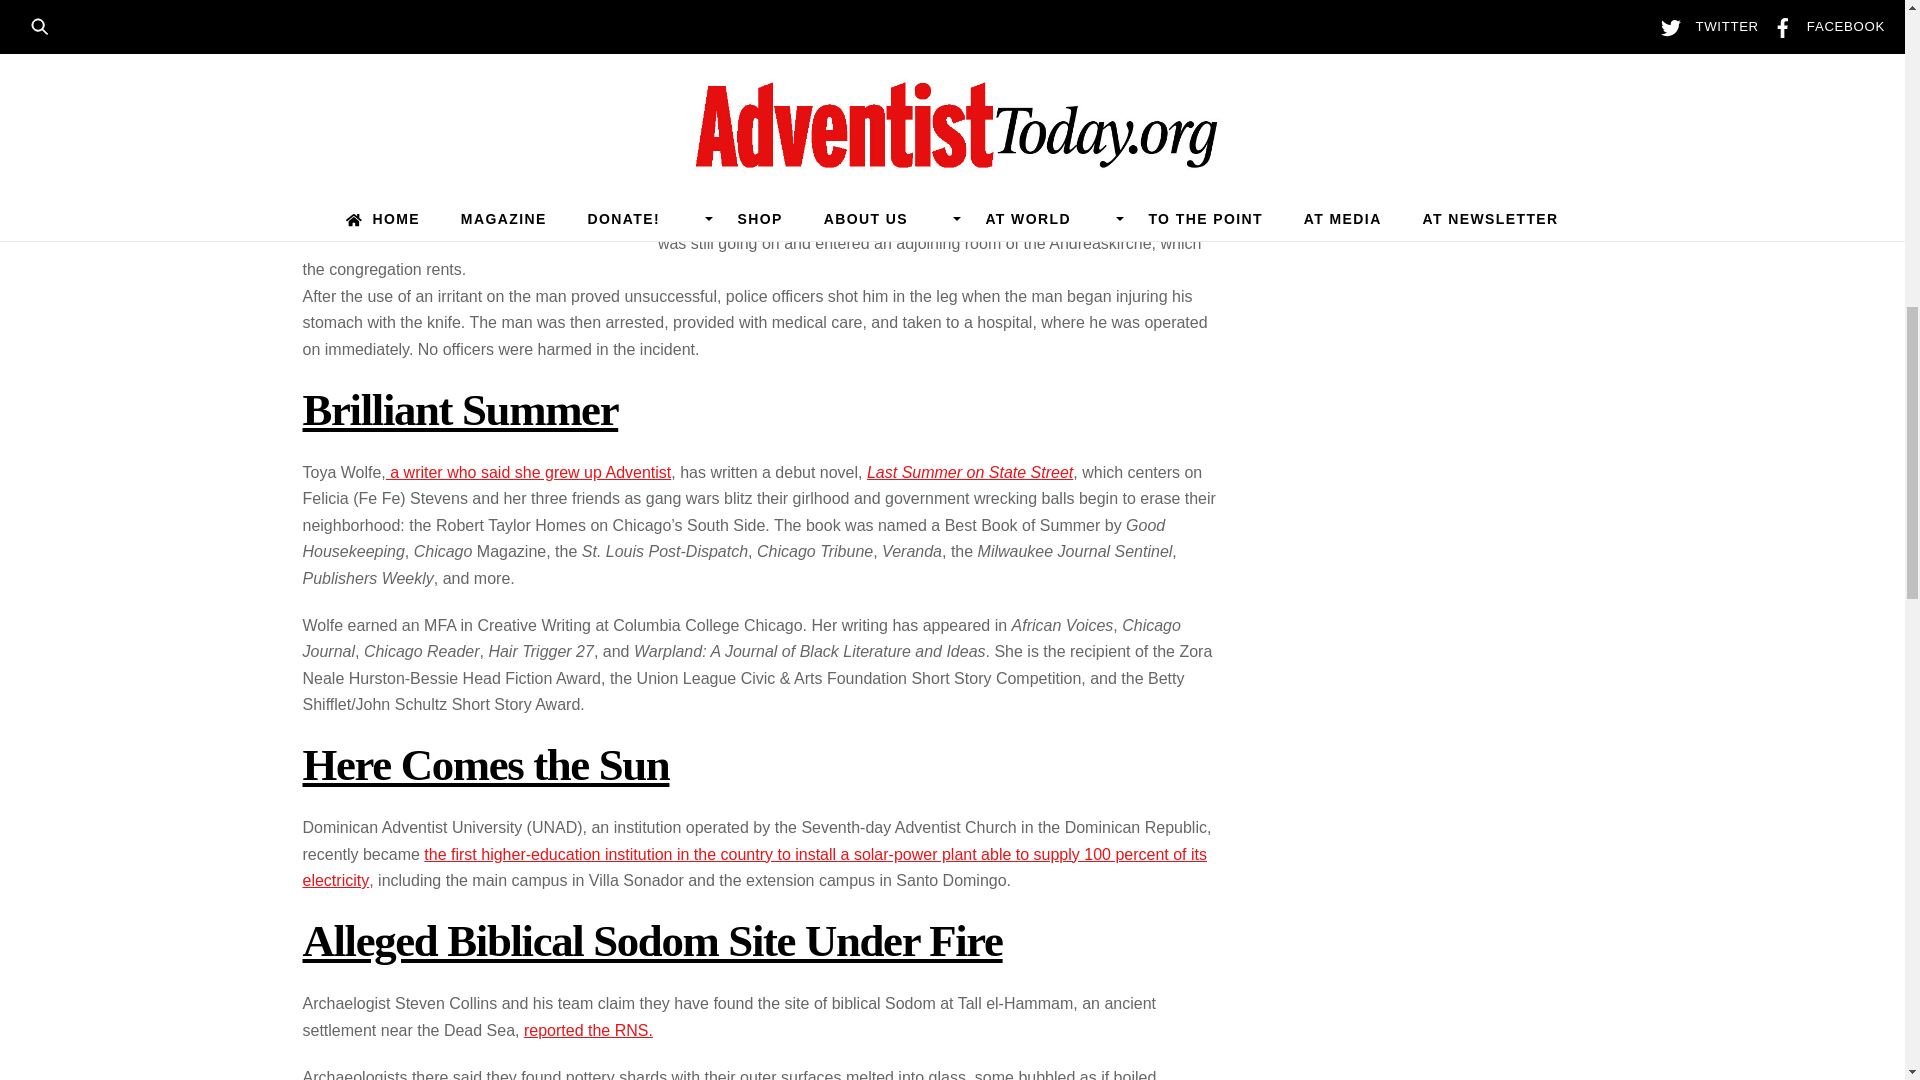 This screenshot has width=1920, height=1080. I want to click on reported Blick., so click(851, 90).